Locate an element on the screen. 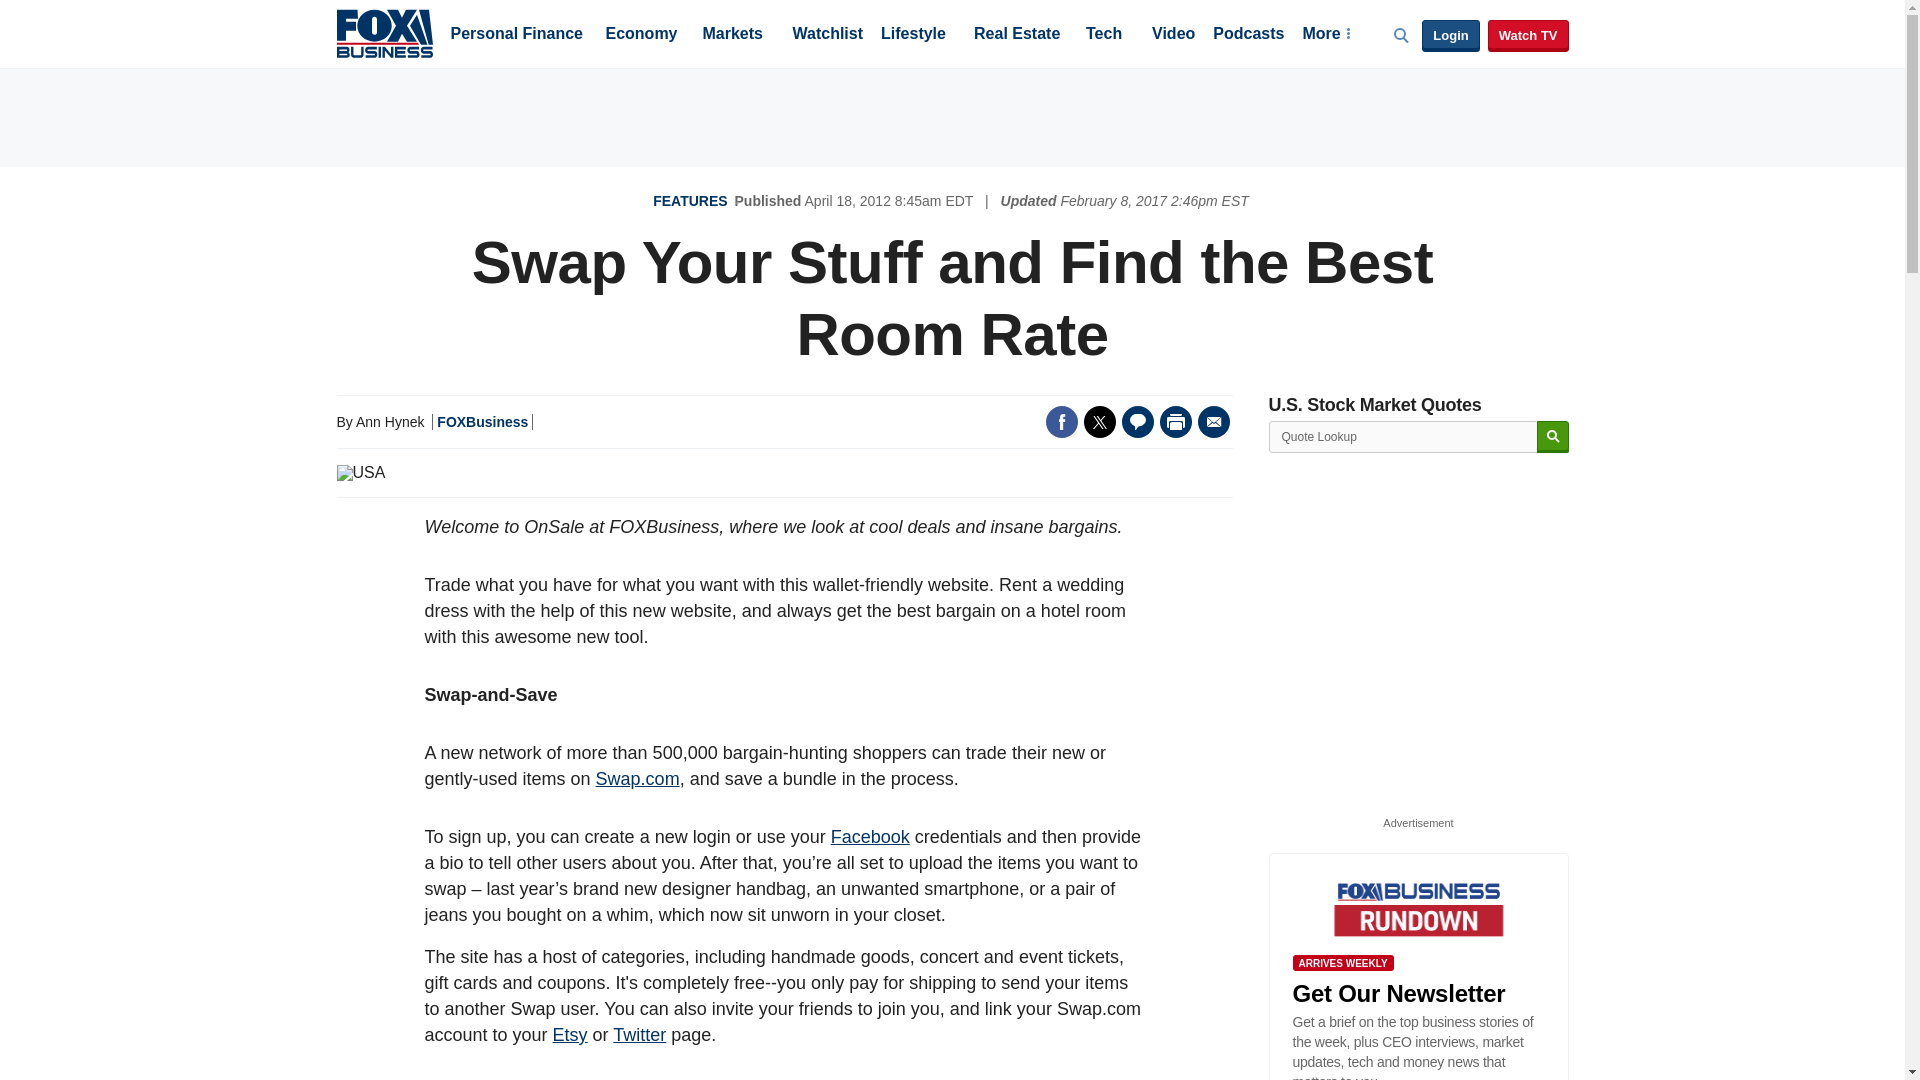  Fox Business is located at coordinates (384, 32).